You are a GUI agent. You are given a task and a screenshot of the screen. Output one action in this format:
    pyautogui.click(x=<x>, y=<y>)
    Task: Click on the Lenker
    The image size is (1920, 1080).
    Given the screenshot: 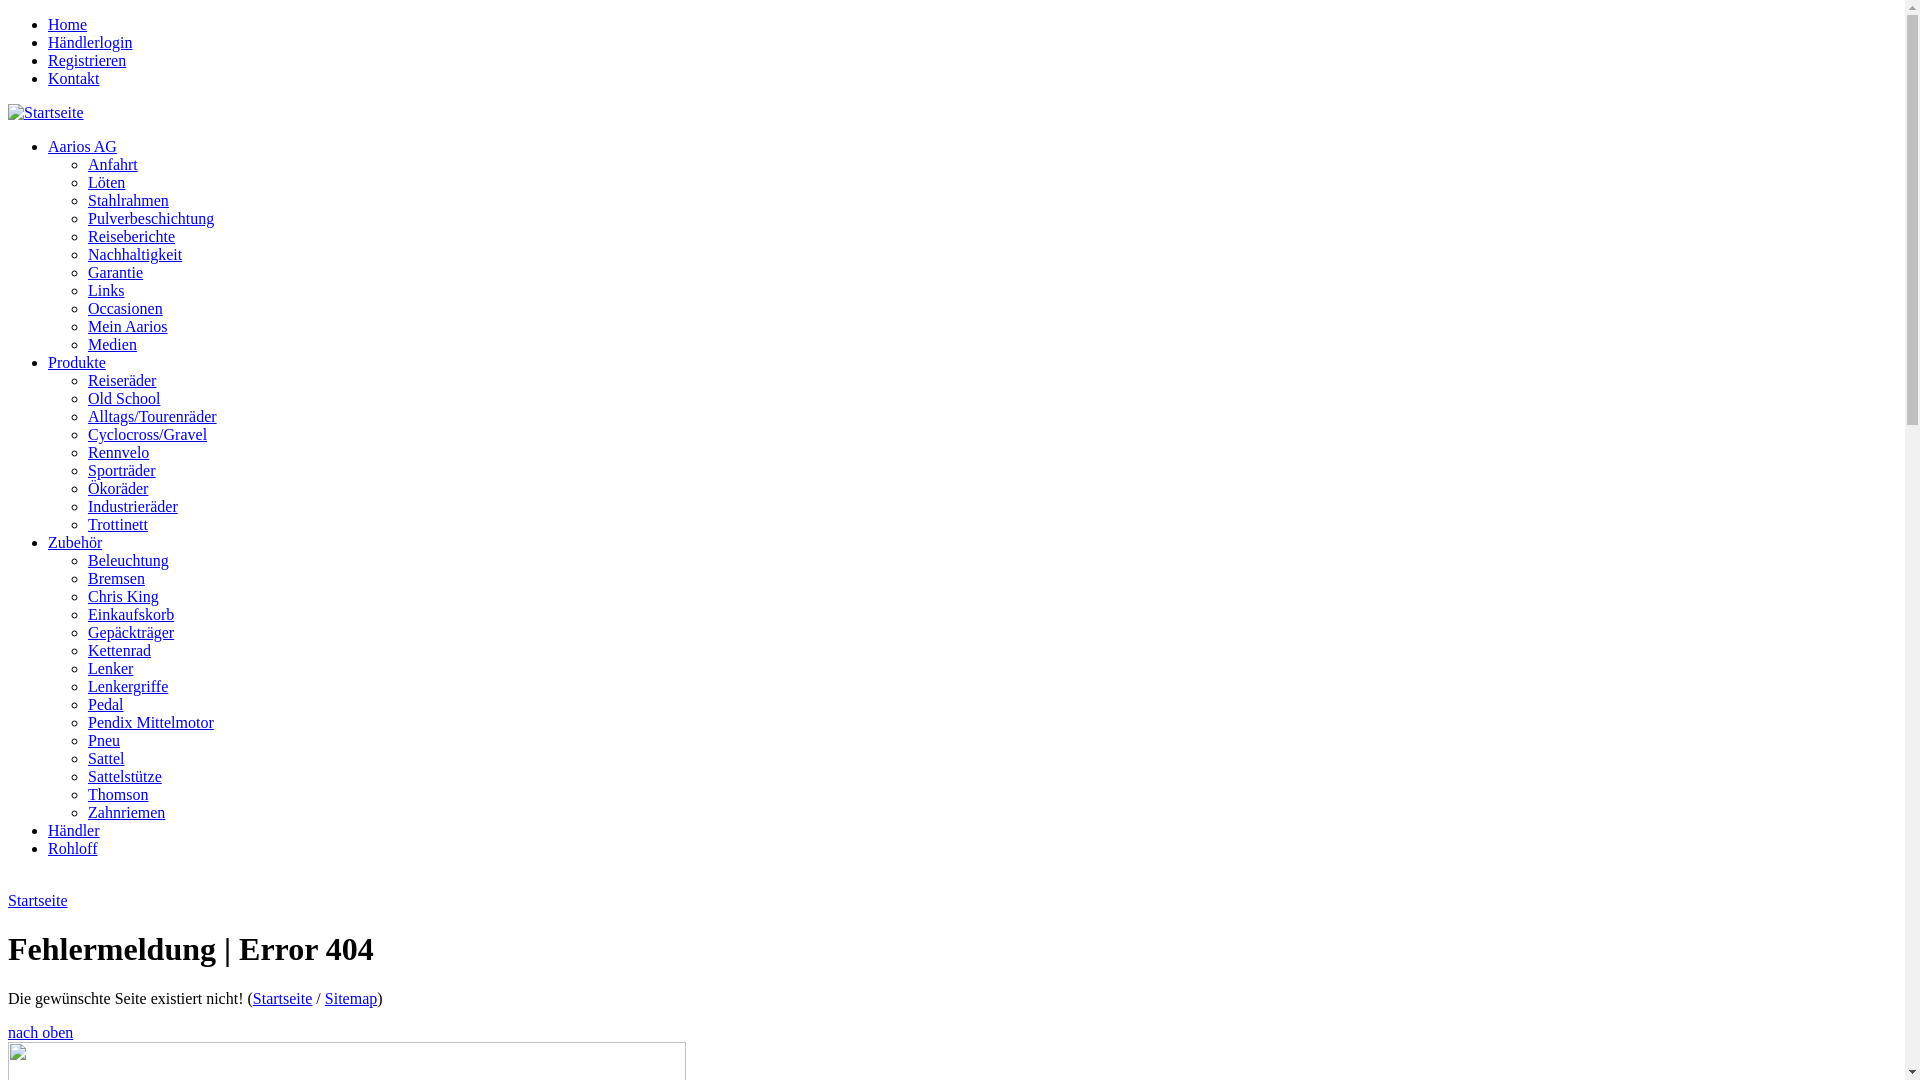 What is the action you would take?
    pyautogui.click(x=110, y=668)
    